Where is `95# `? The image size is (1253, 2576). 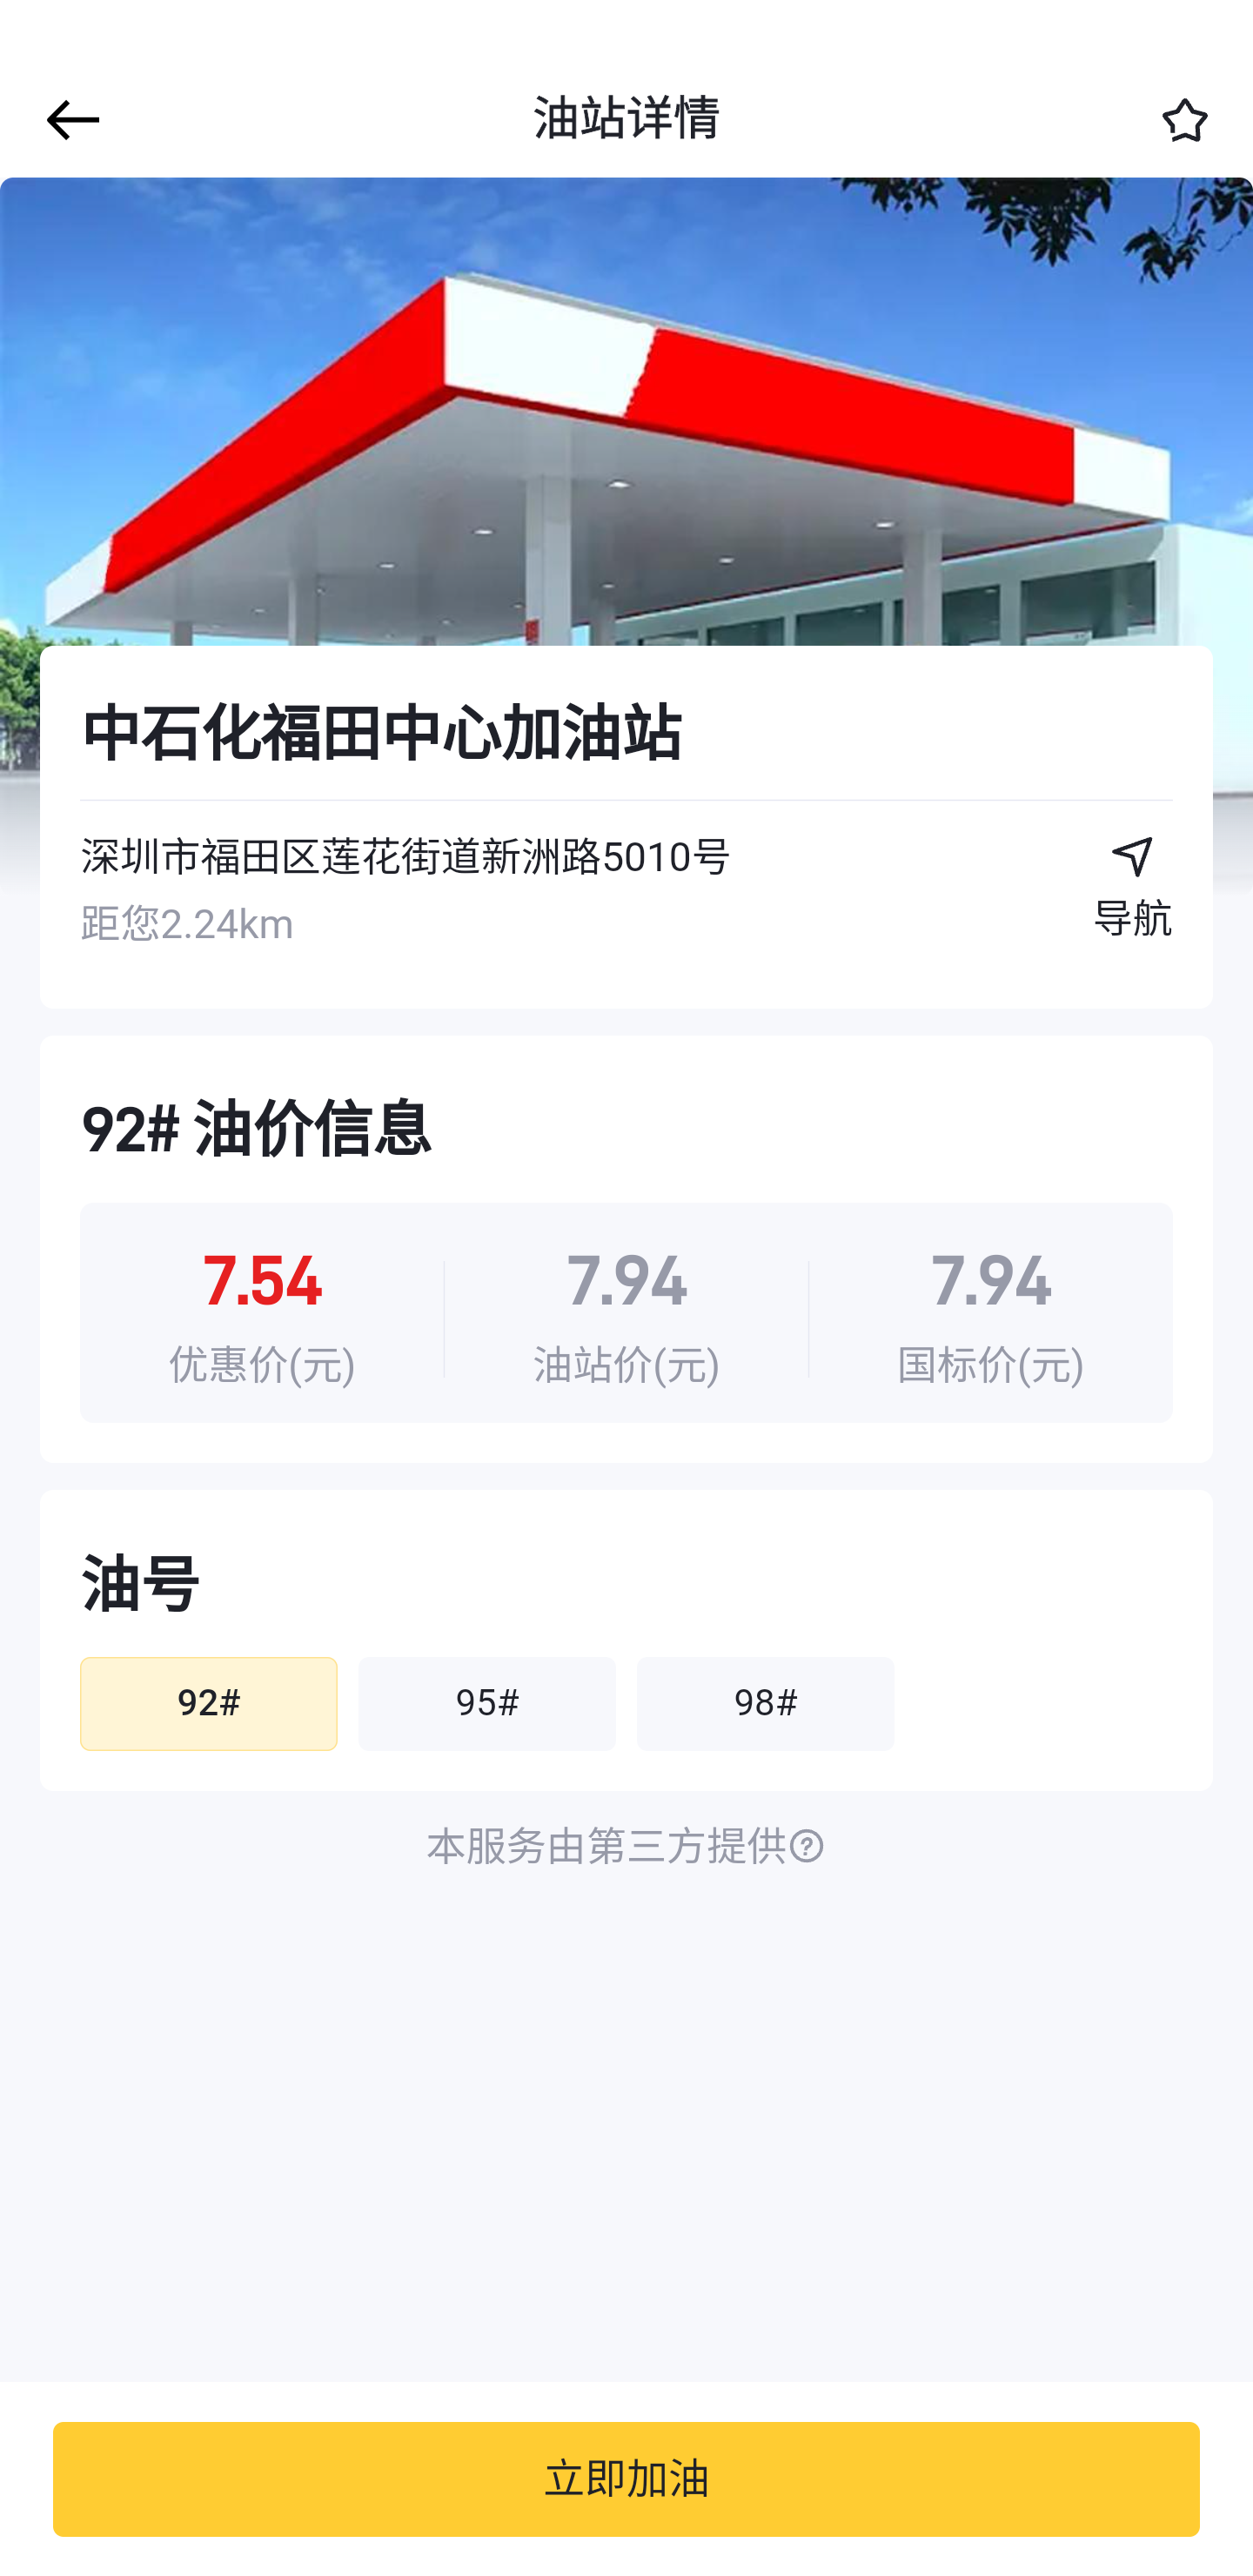 95#  is located at coordinates (486, 1704).